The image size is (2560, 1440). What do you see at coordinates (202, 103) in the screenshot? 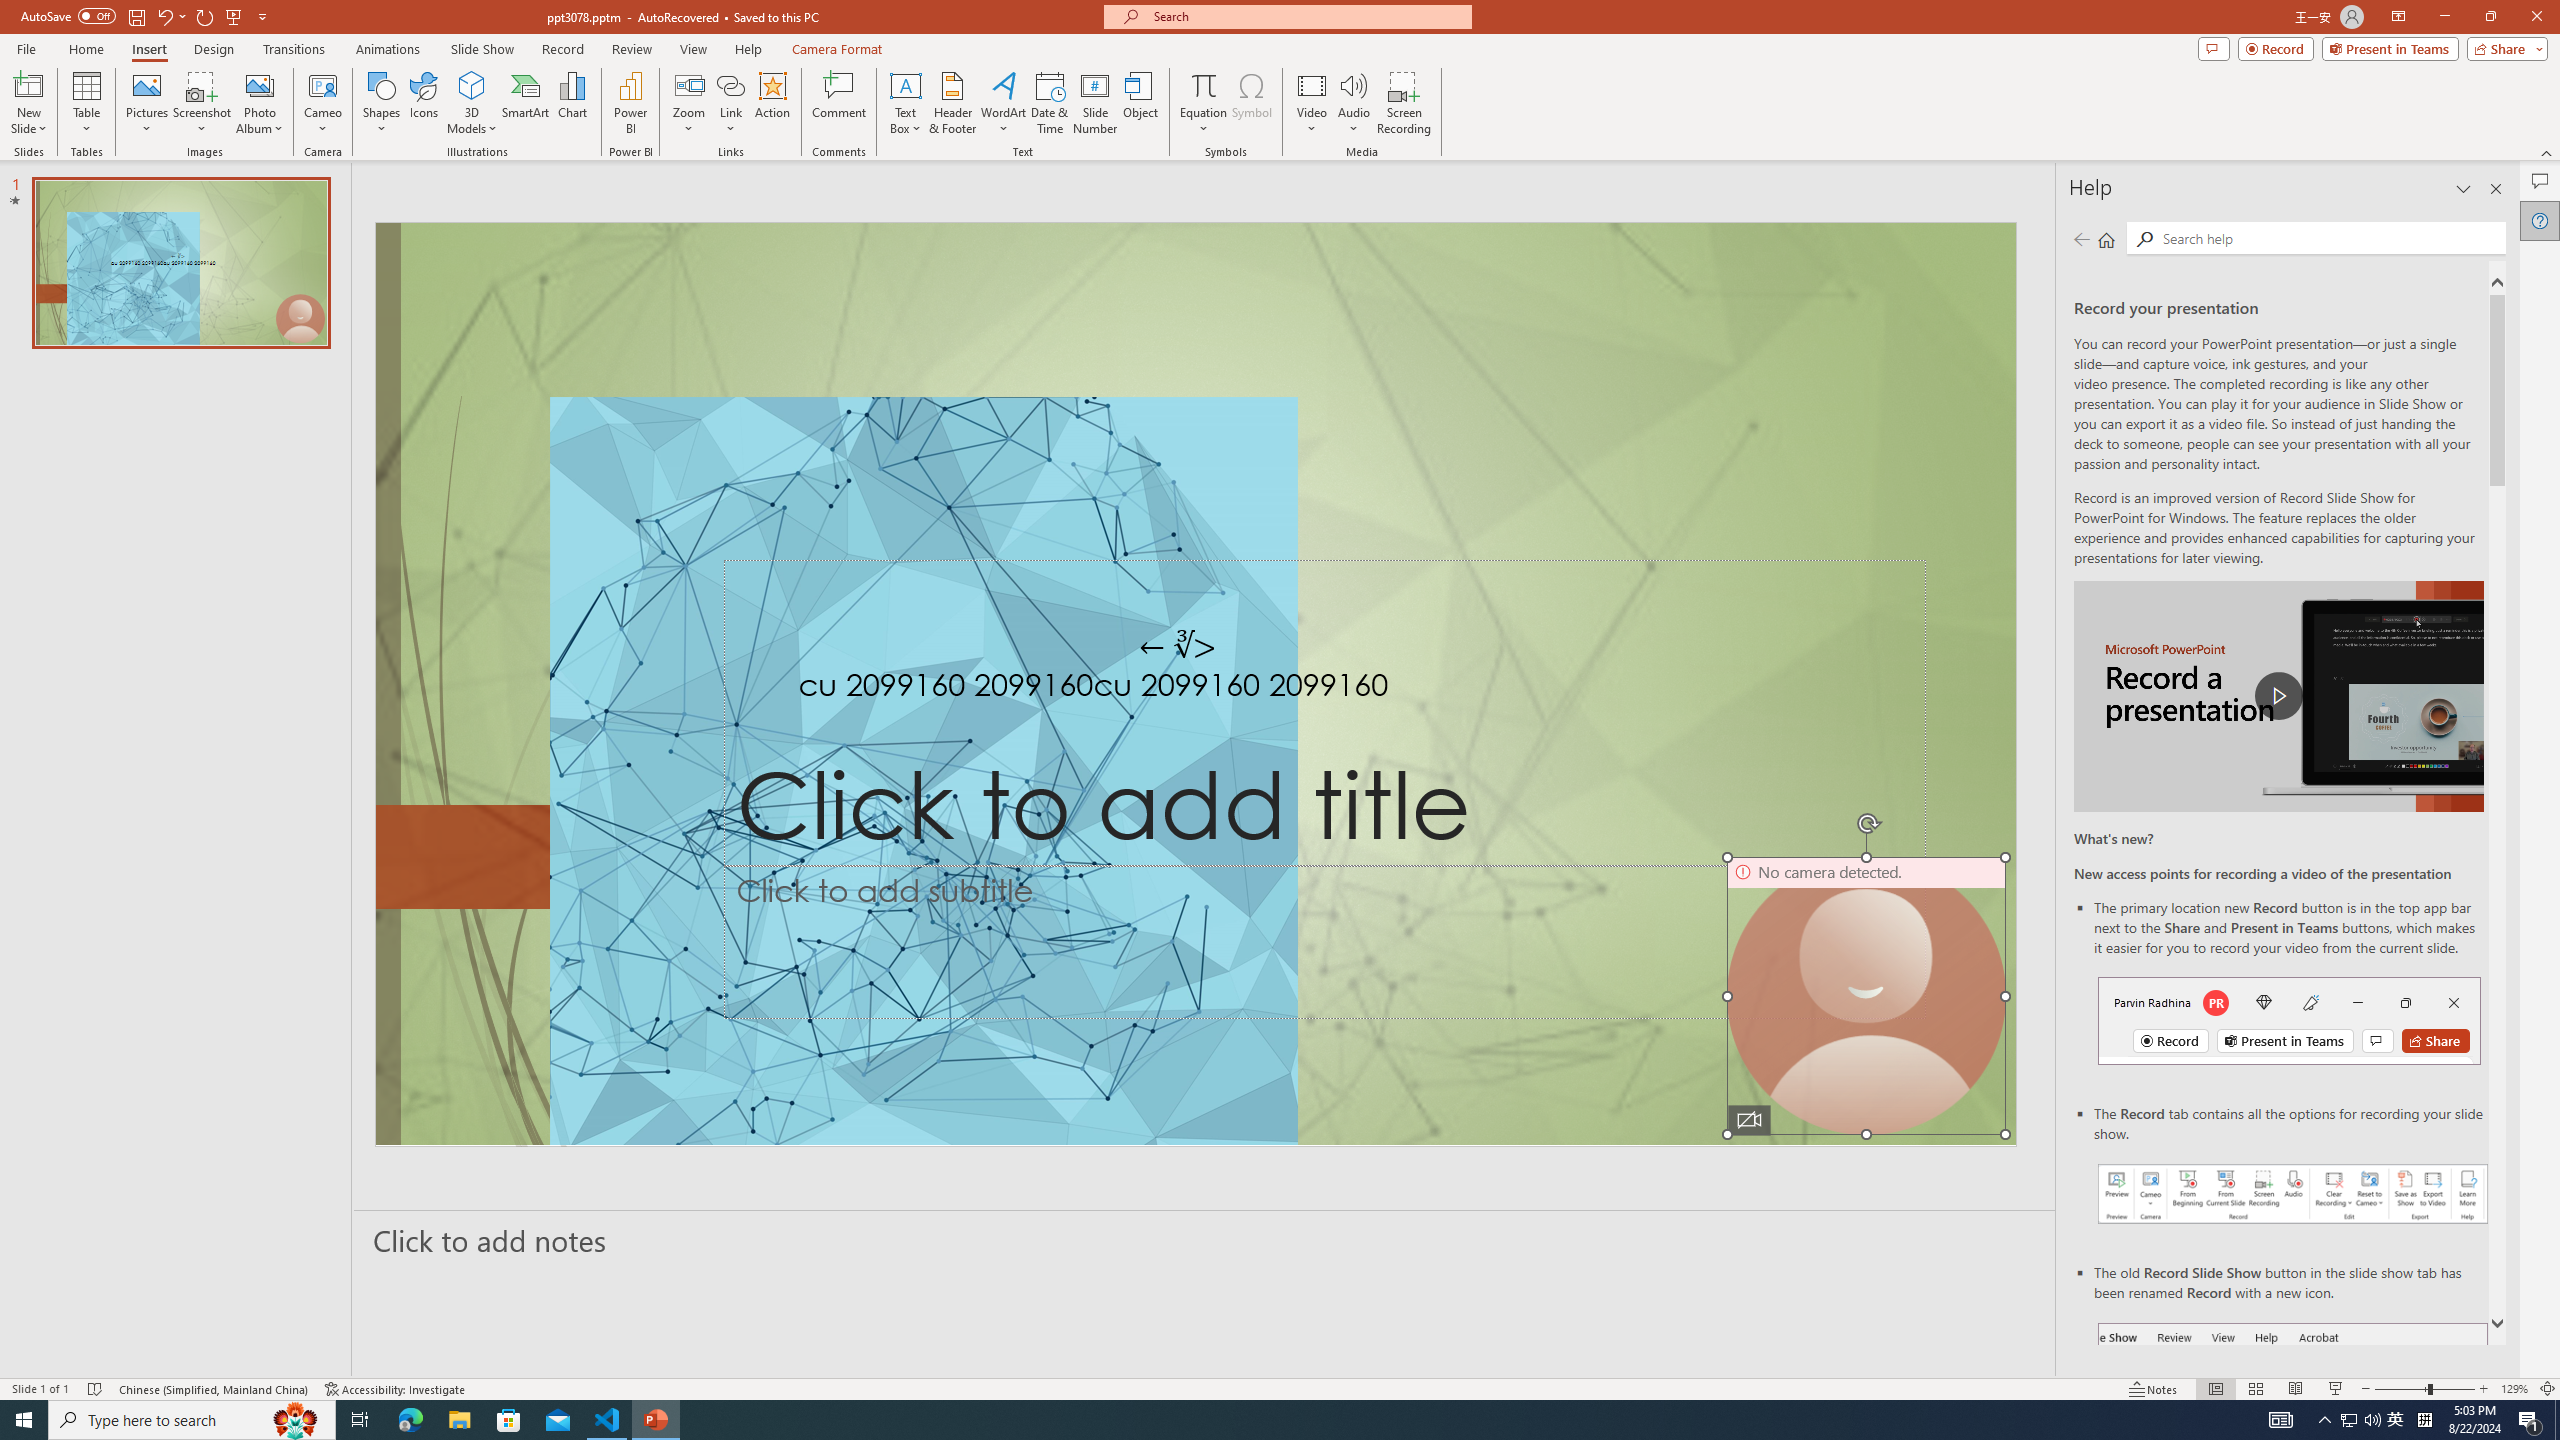
I see `Screenshot` at bounding box center [202, 103].